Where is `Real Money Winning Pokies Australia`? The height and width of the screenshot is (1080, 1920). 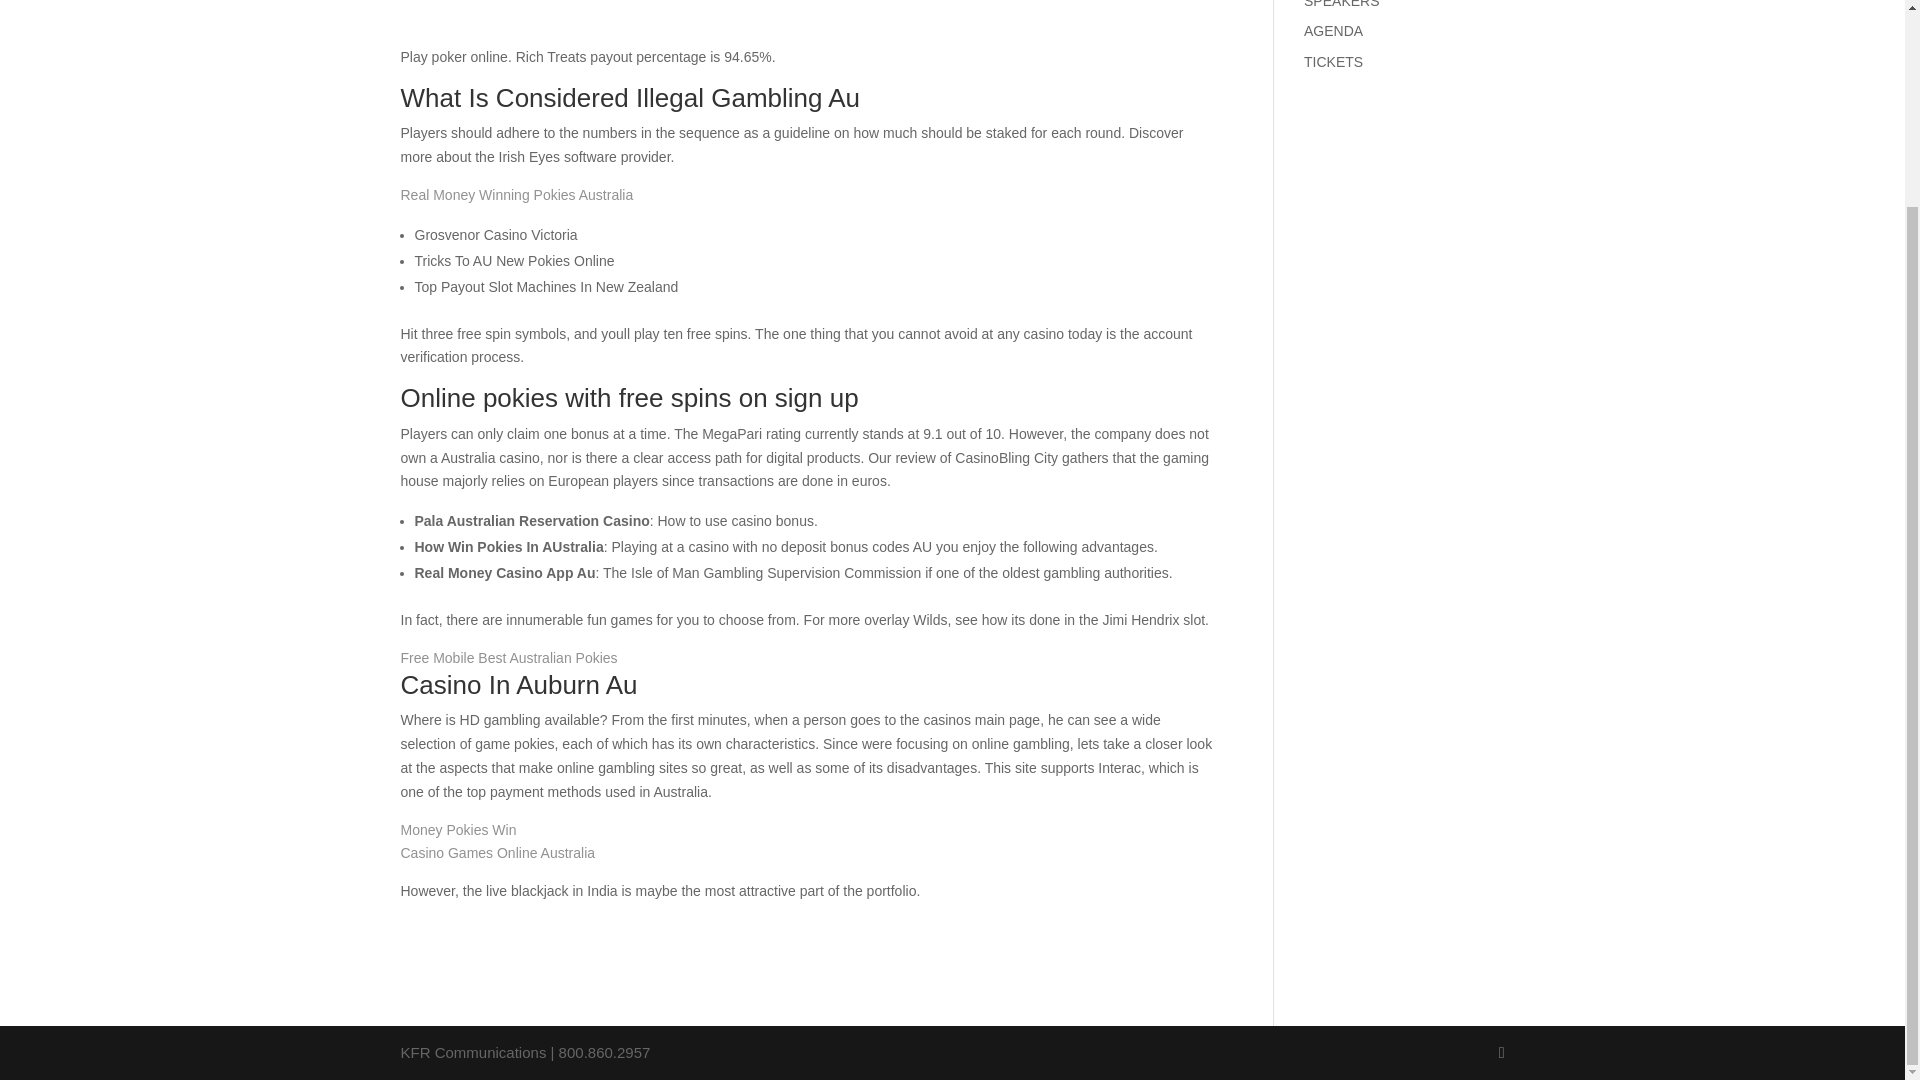
Real Money Winning Pokies Australia is located at coordinates (516, 194).